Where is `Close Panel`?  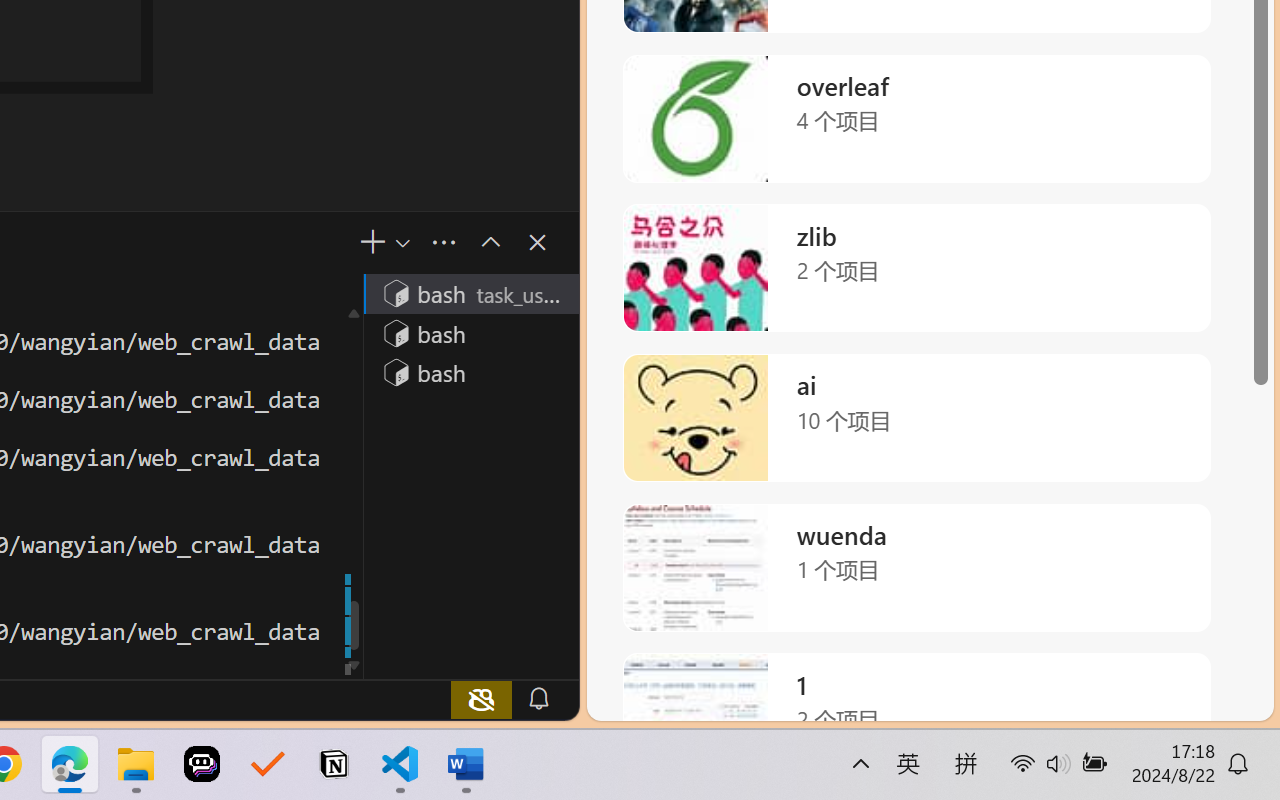 Close Panel is located at coordinates (536, 242).